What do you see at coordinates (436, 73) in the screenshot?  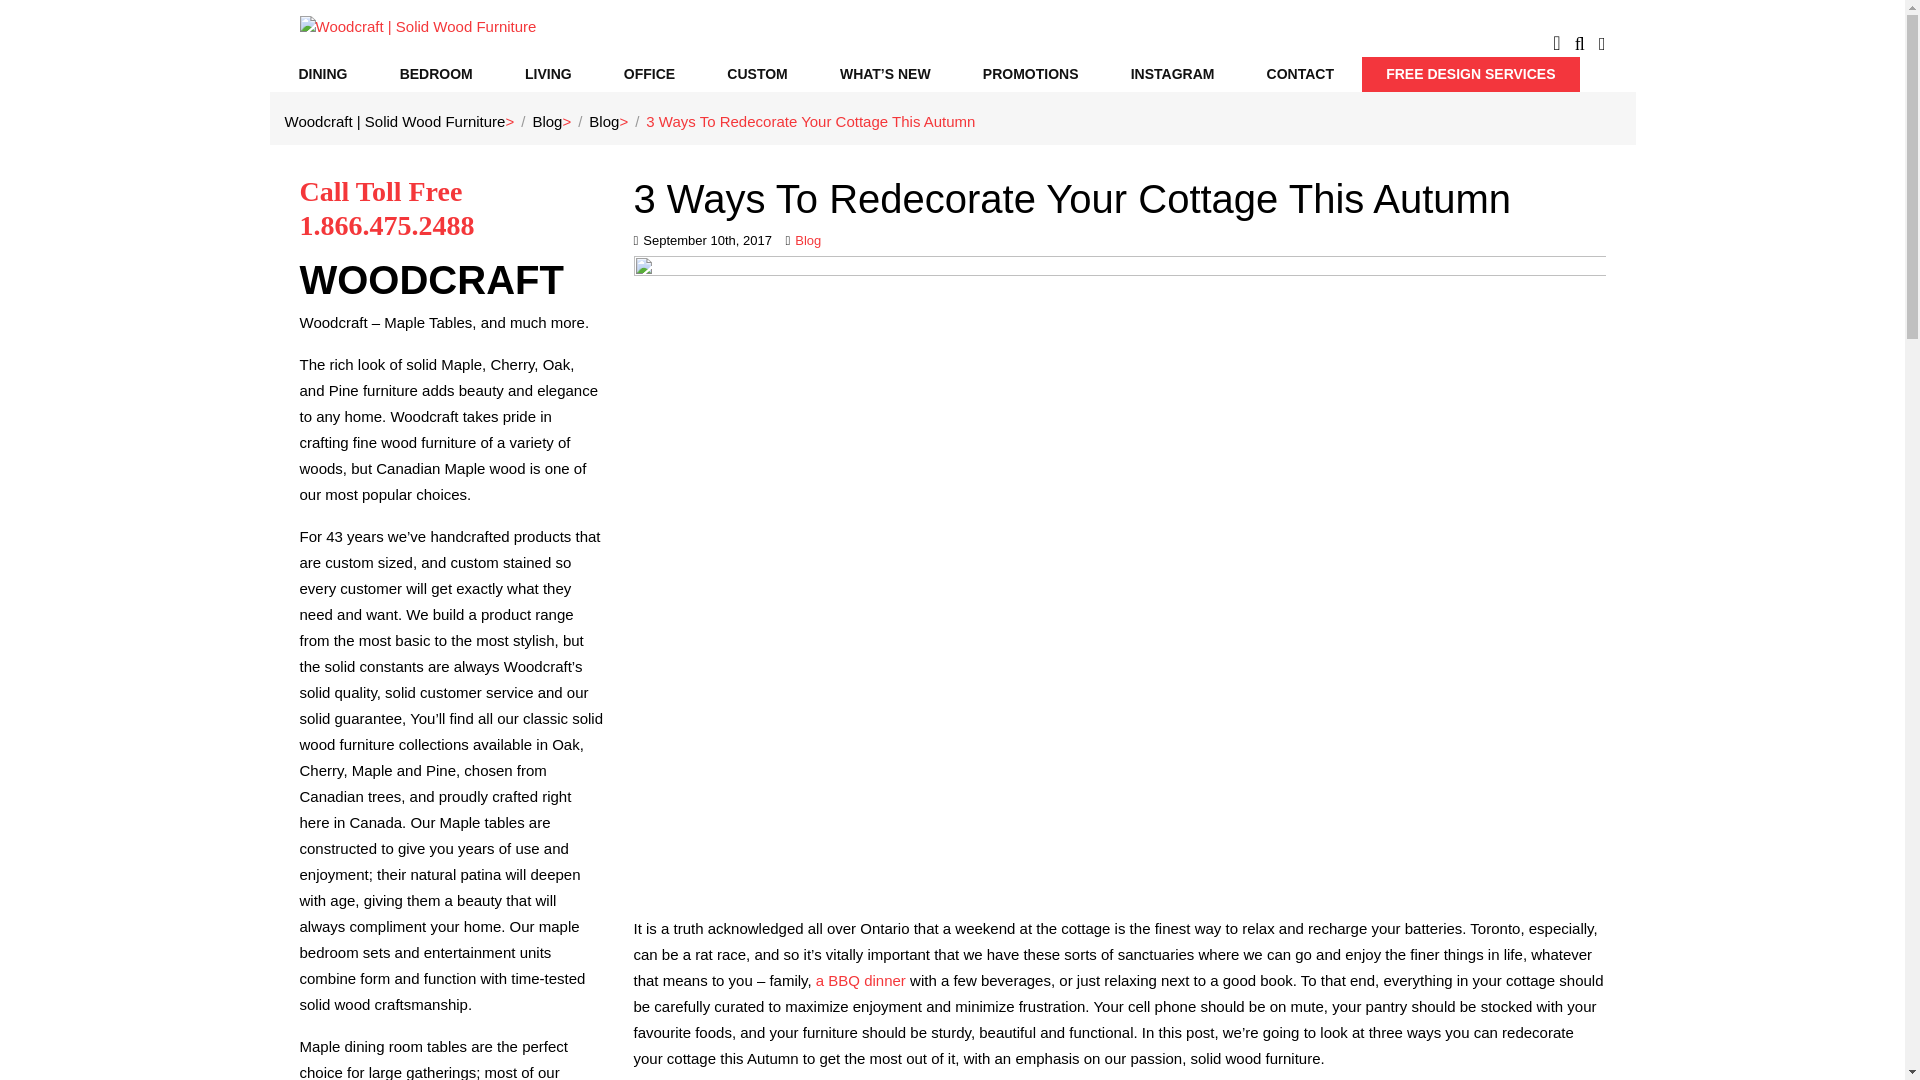 I see `BEDROOM` at bounding box center [436, 73].